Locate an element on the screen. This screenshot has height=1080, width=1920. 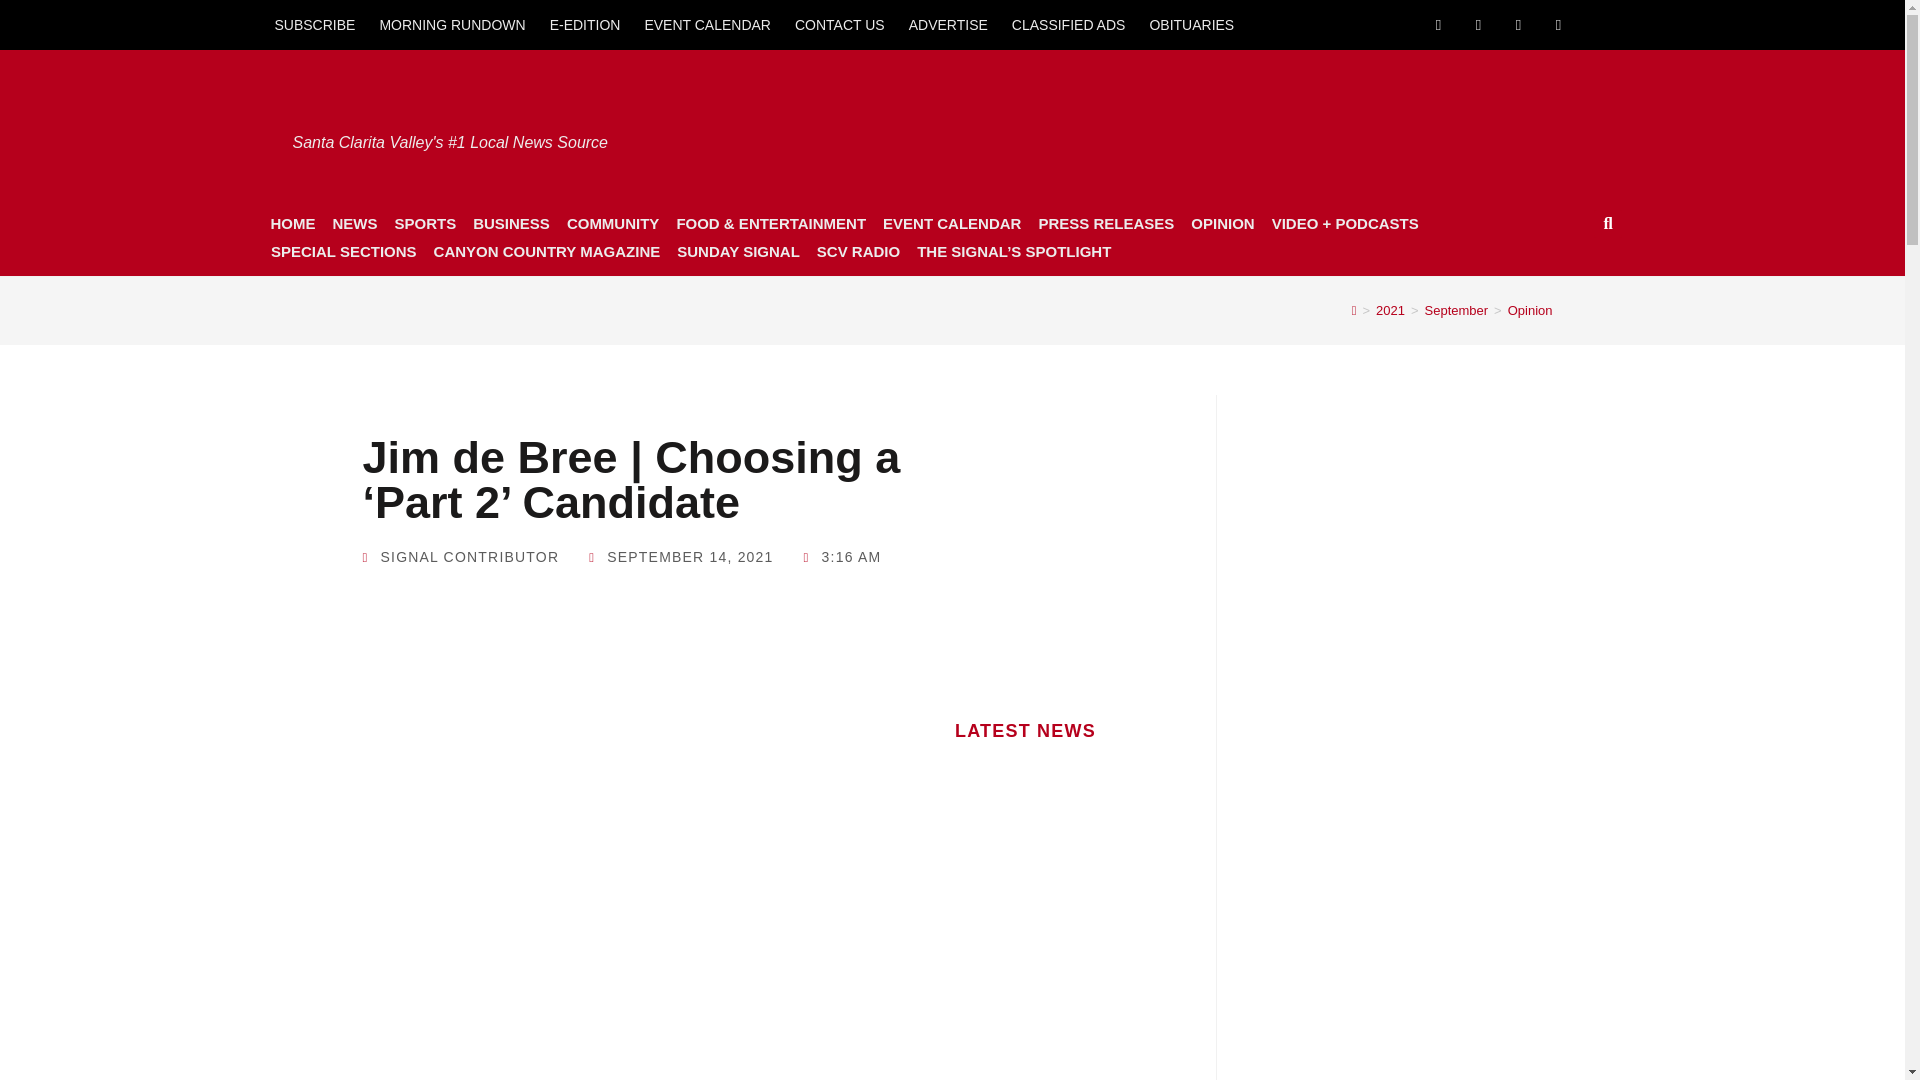
NEWS is located at coordinates (354, 223).